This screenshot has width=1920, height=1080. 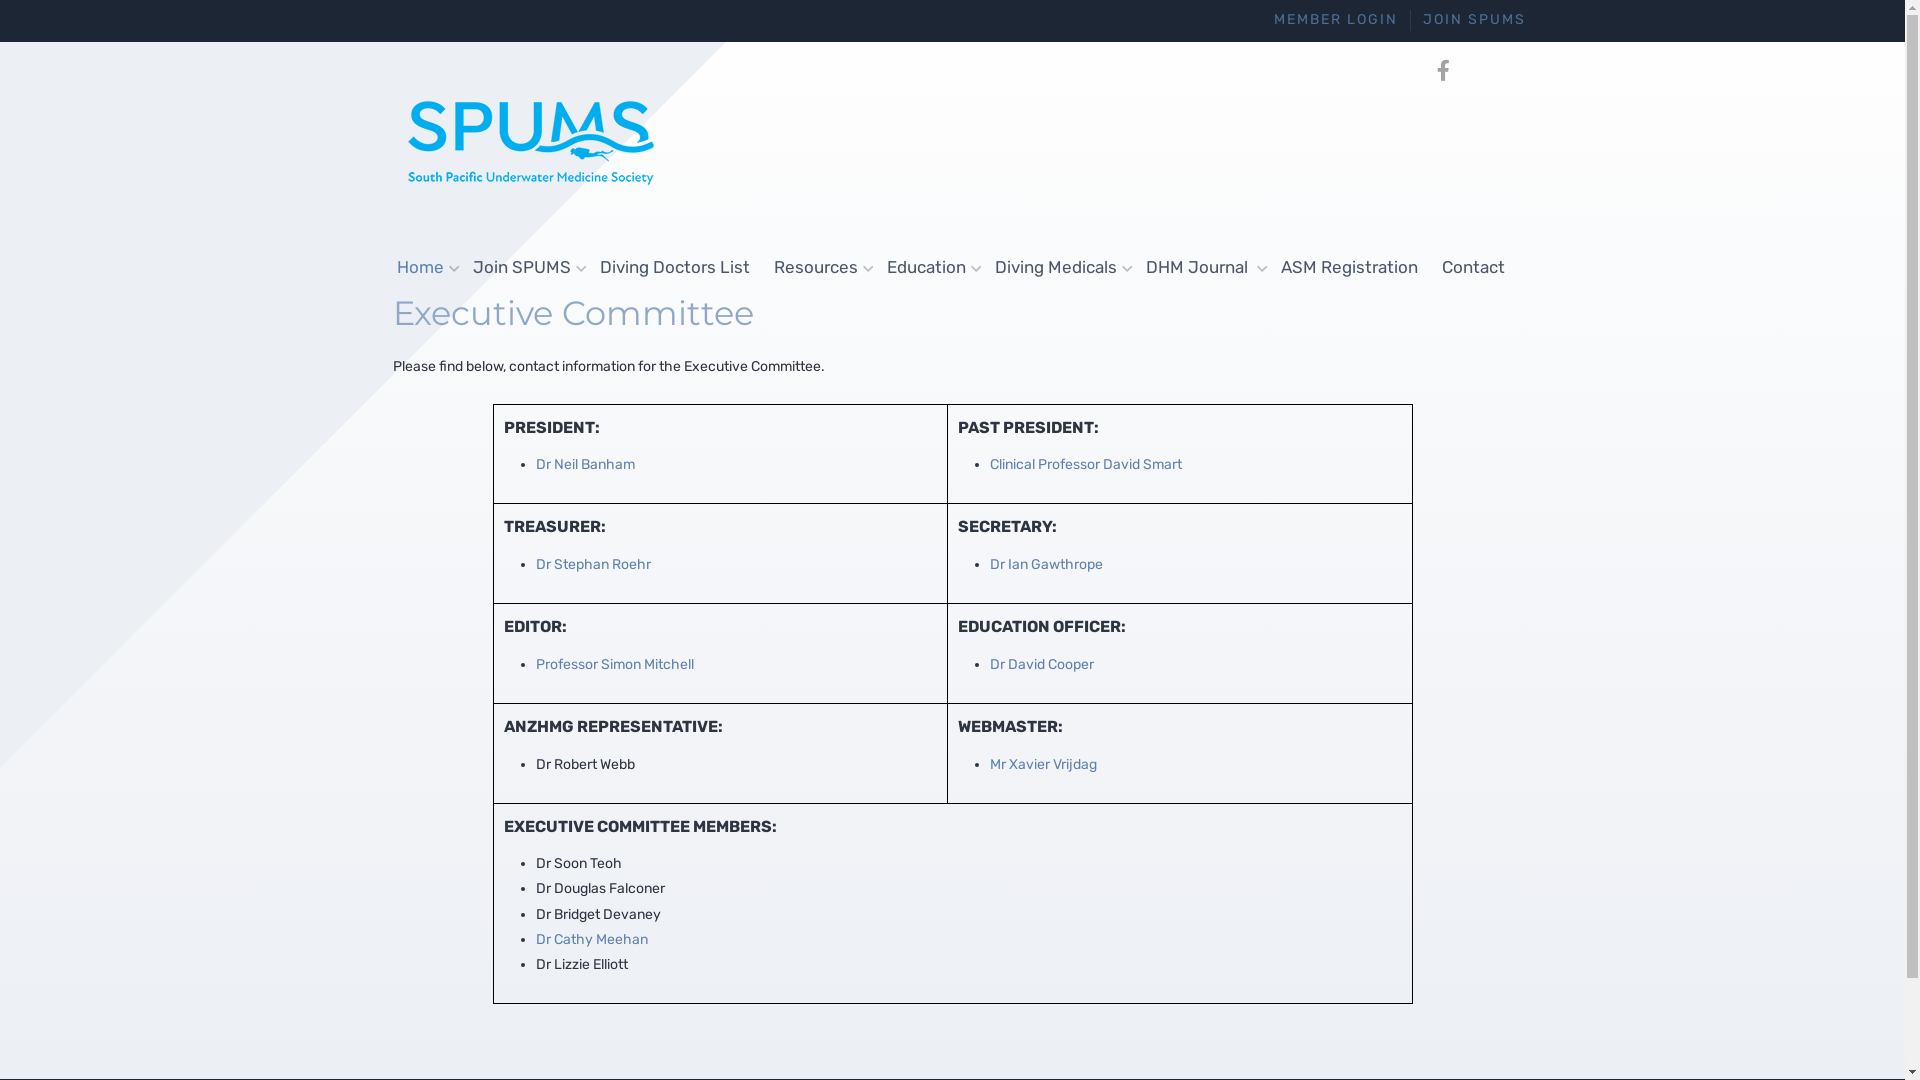 I want to click on Home, so click(x=422, y=268).